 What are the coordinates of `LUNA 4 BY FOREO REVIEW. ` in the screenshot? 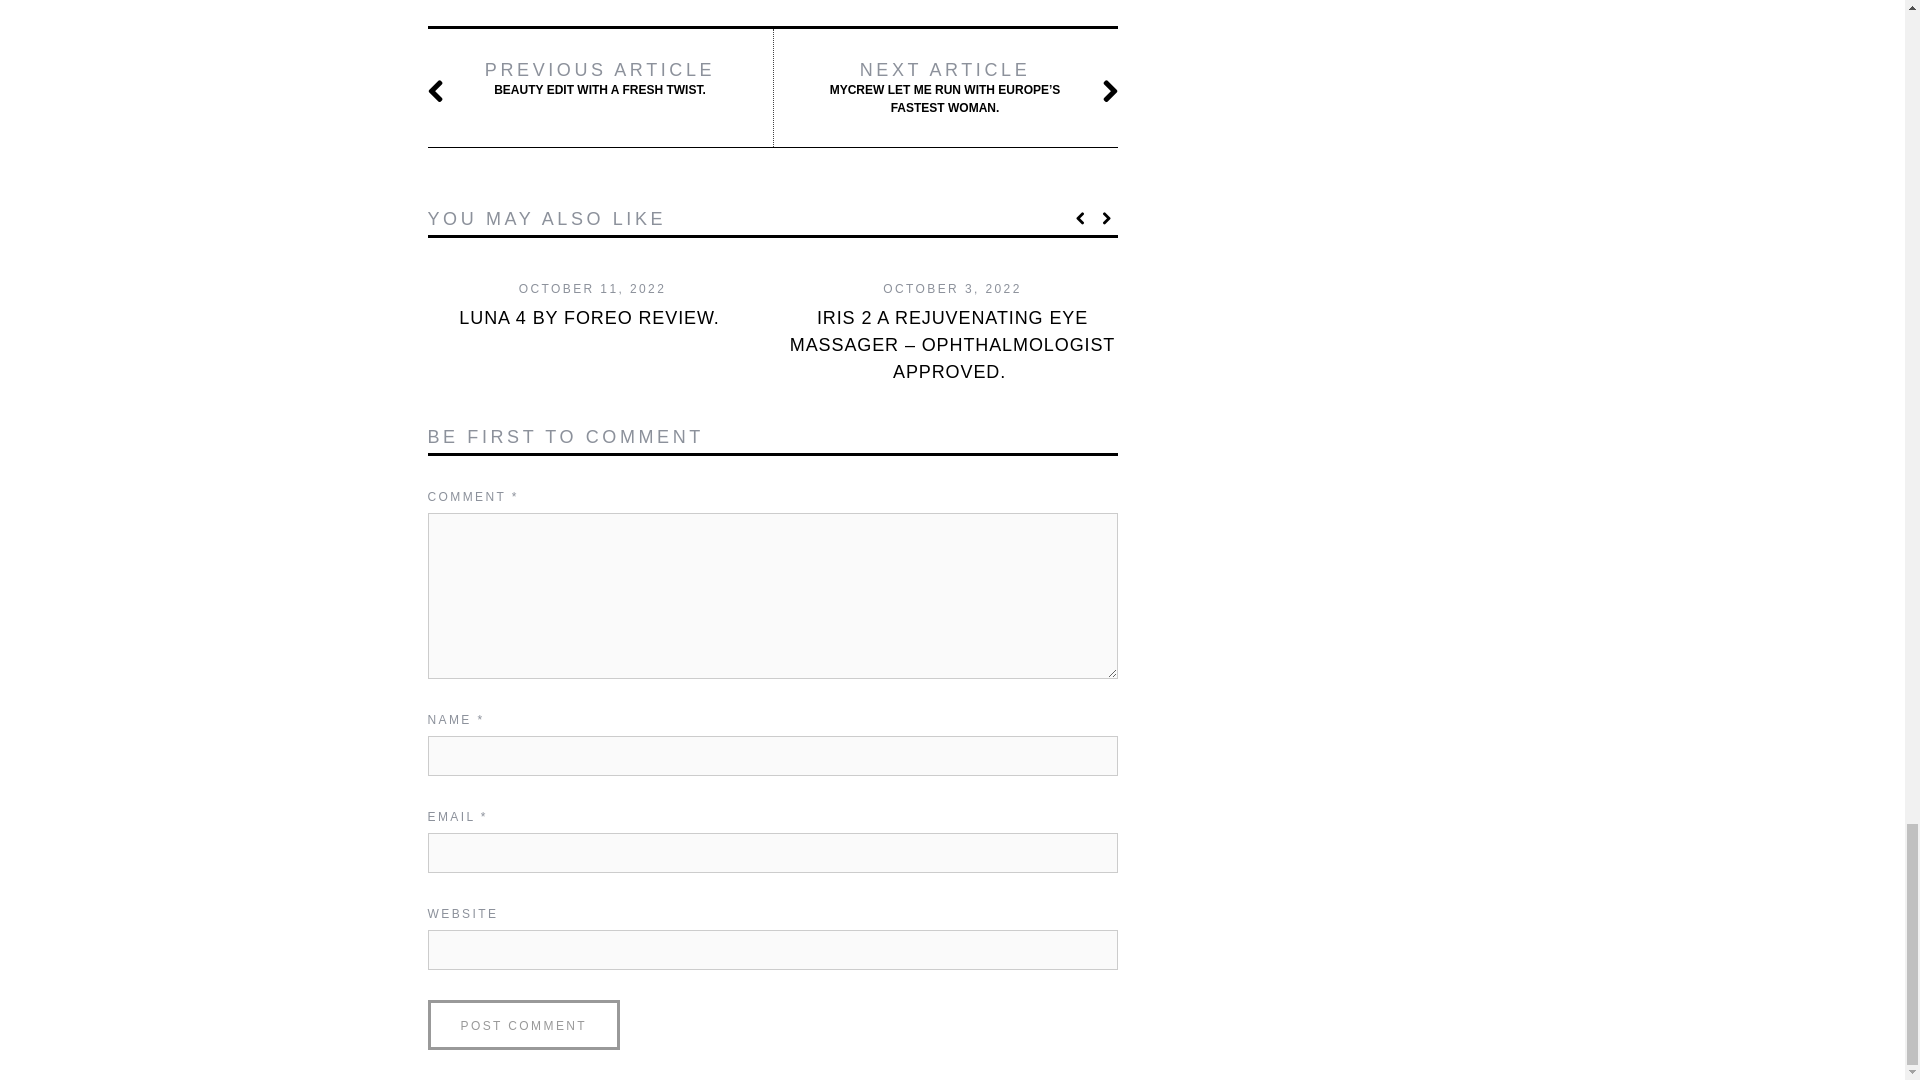 It's located at (592, 318).